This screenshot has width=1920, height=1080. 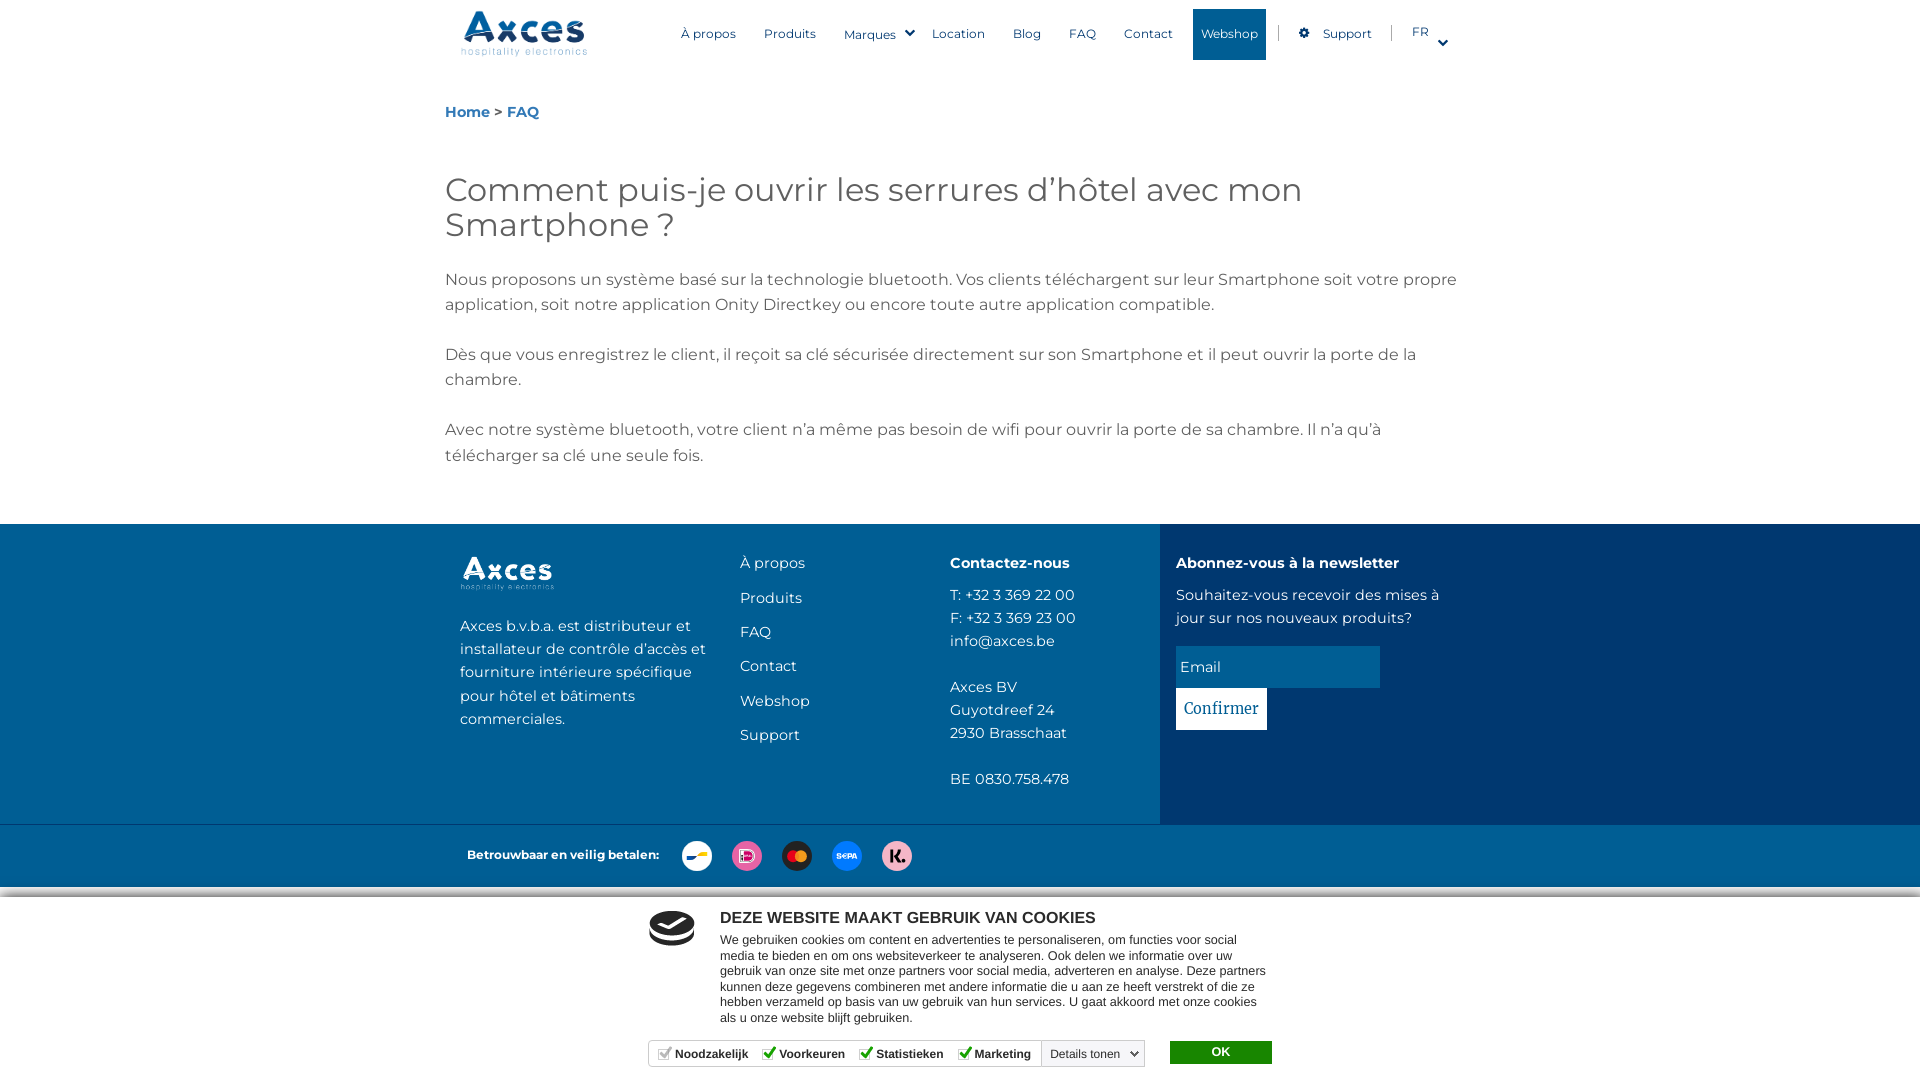 What do you see at coordinates (790, 34) in the screenshot?
I see `Produits` at bounding box center [790, 34].